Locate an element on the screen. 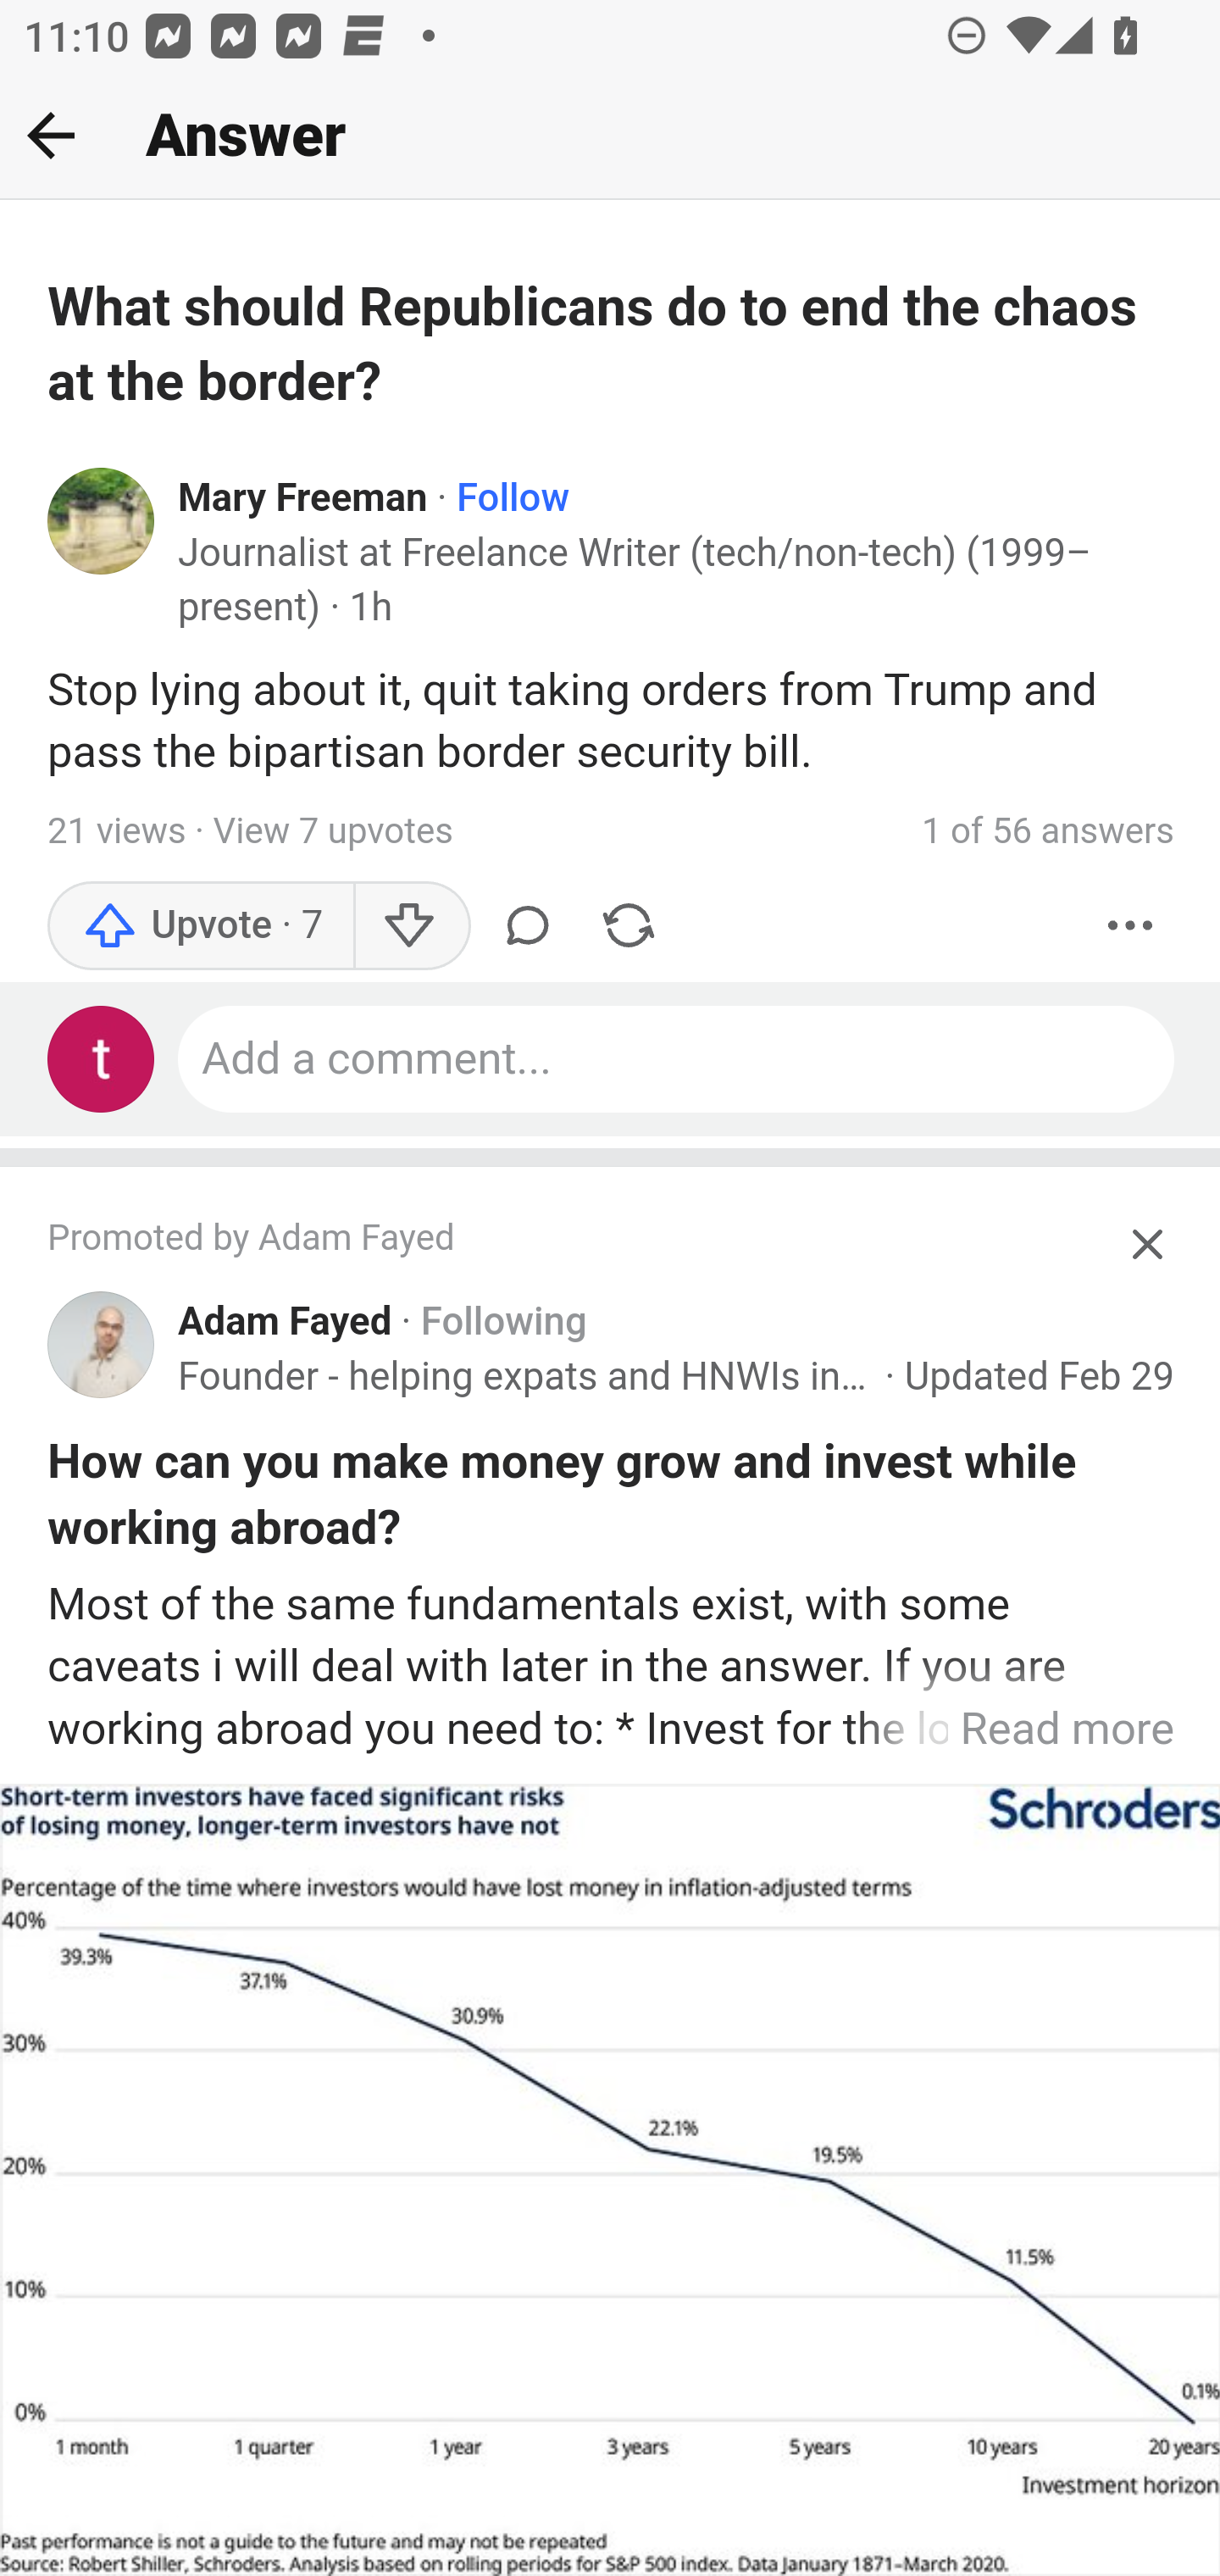 The width and height of the screenshot is (1220, 2576). Profile photo for Mary Freeman is located at coordinates (102, 521).